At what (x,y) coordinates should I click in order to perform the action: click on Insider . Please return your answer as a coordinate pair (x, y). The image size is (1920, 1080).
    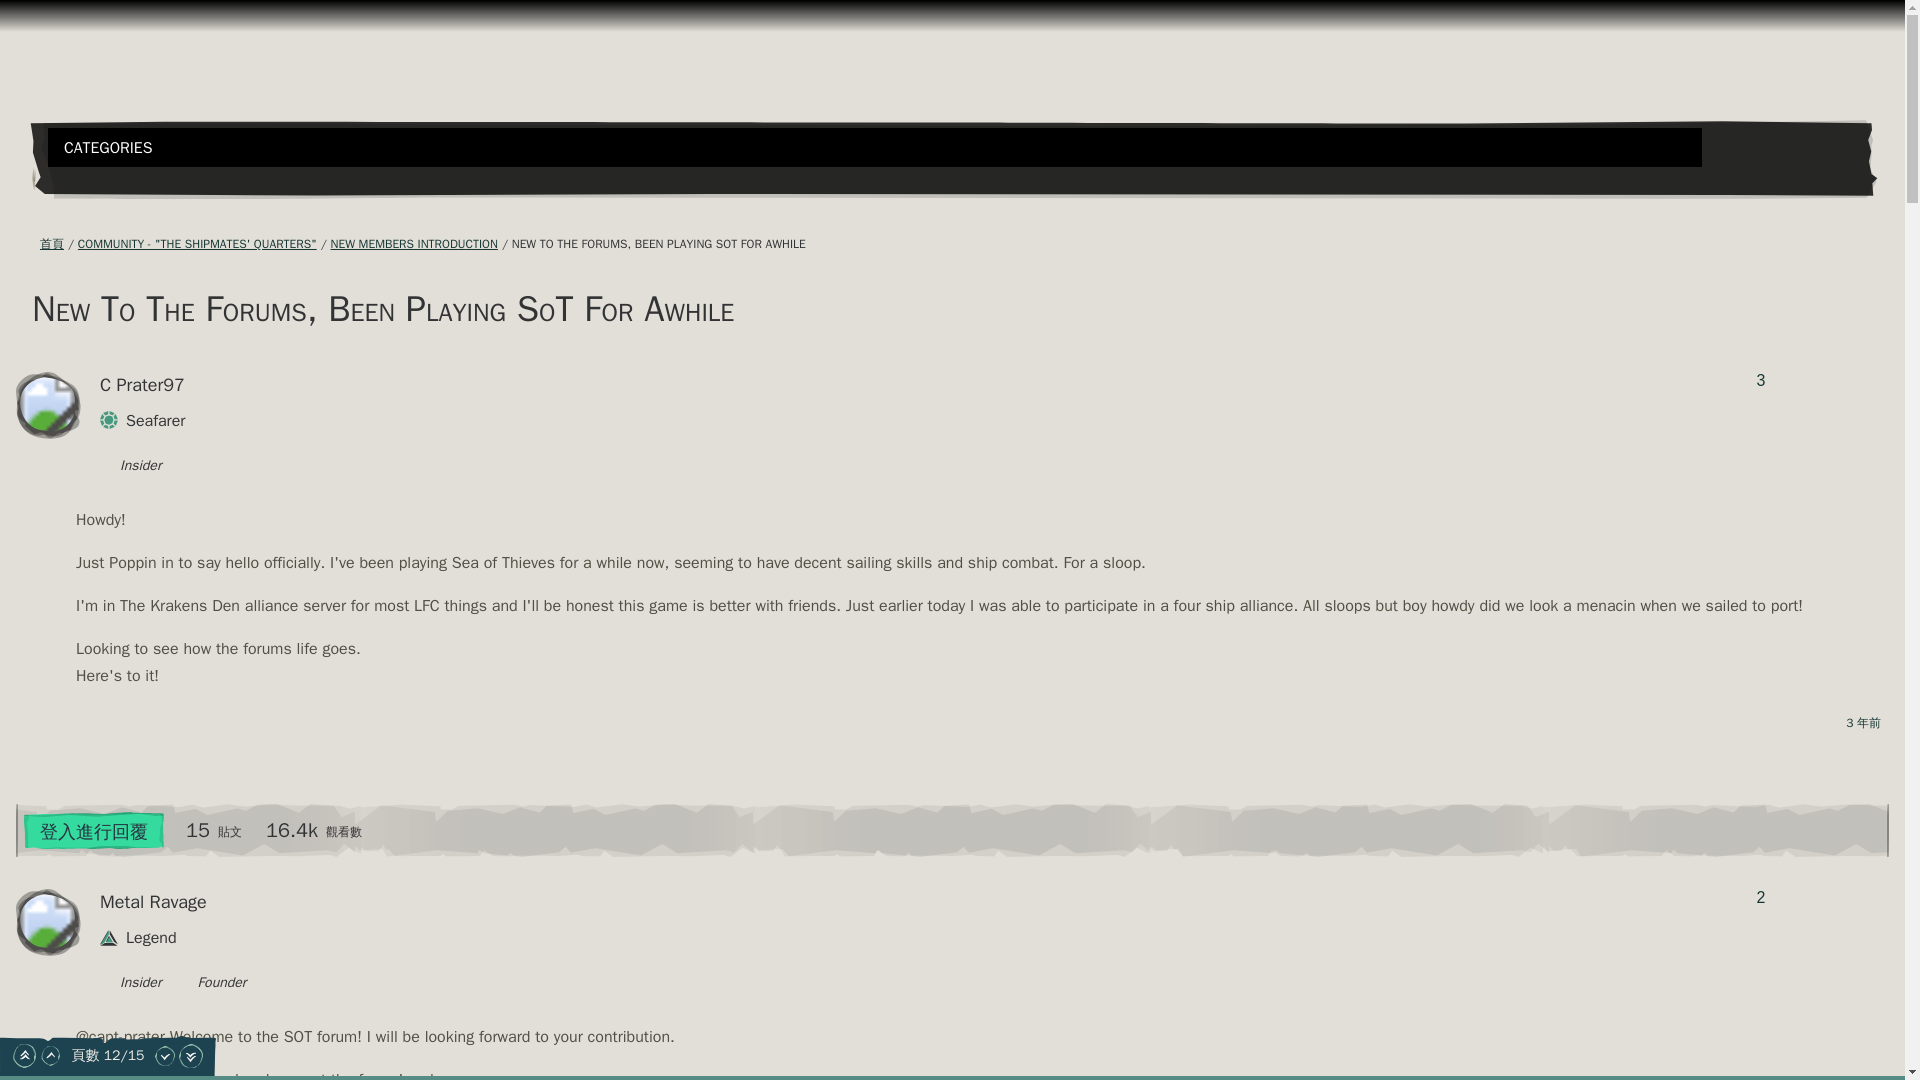
    Looking at the image, I should click on (134, 467).